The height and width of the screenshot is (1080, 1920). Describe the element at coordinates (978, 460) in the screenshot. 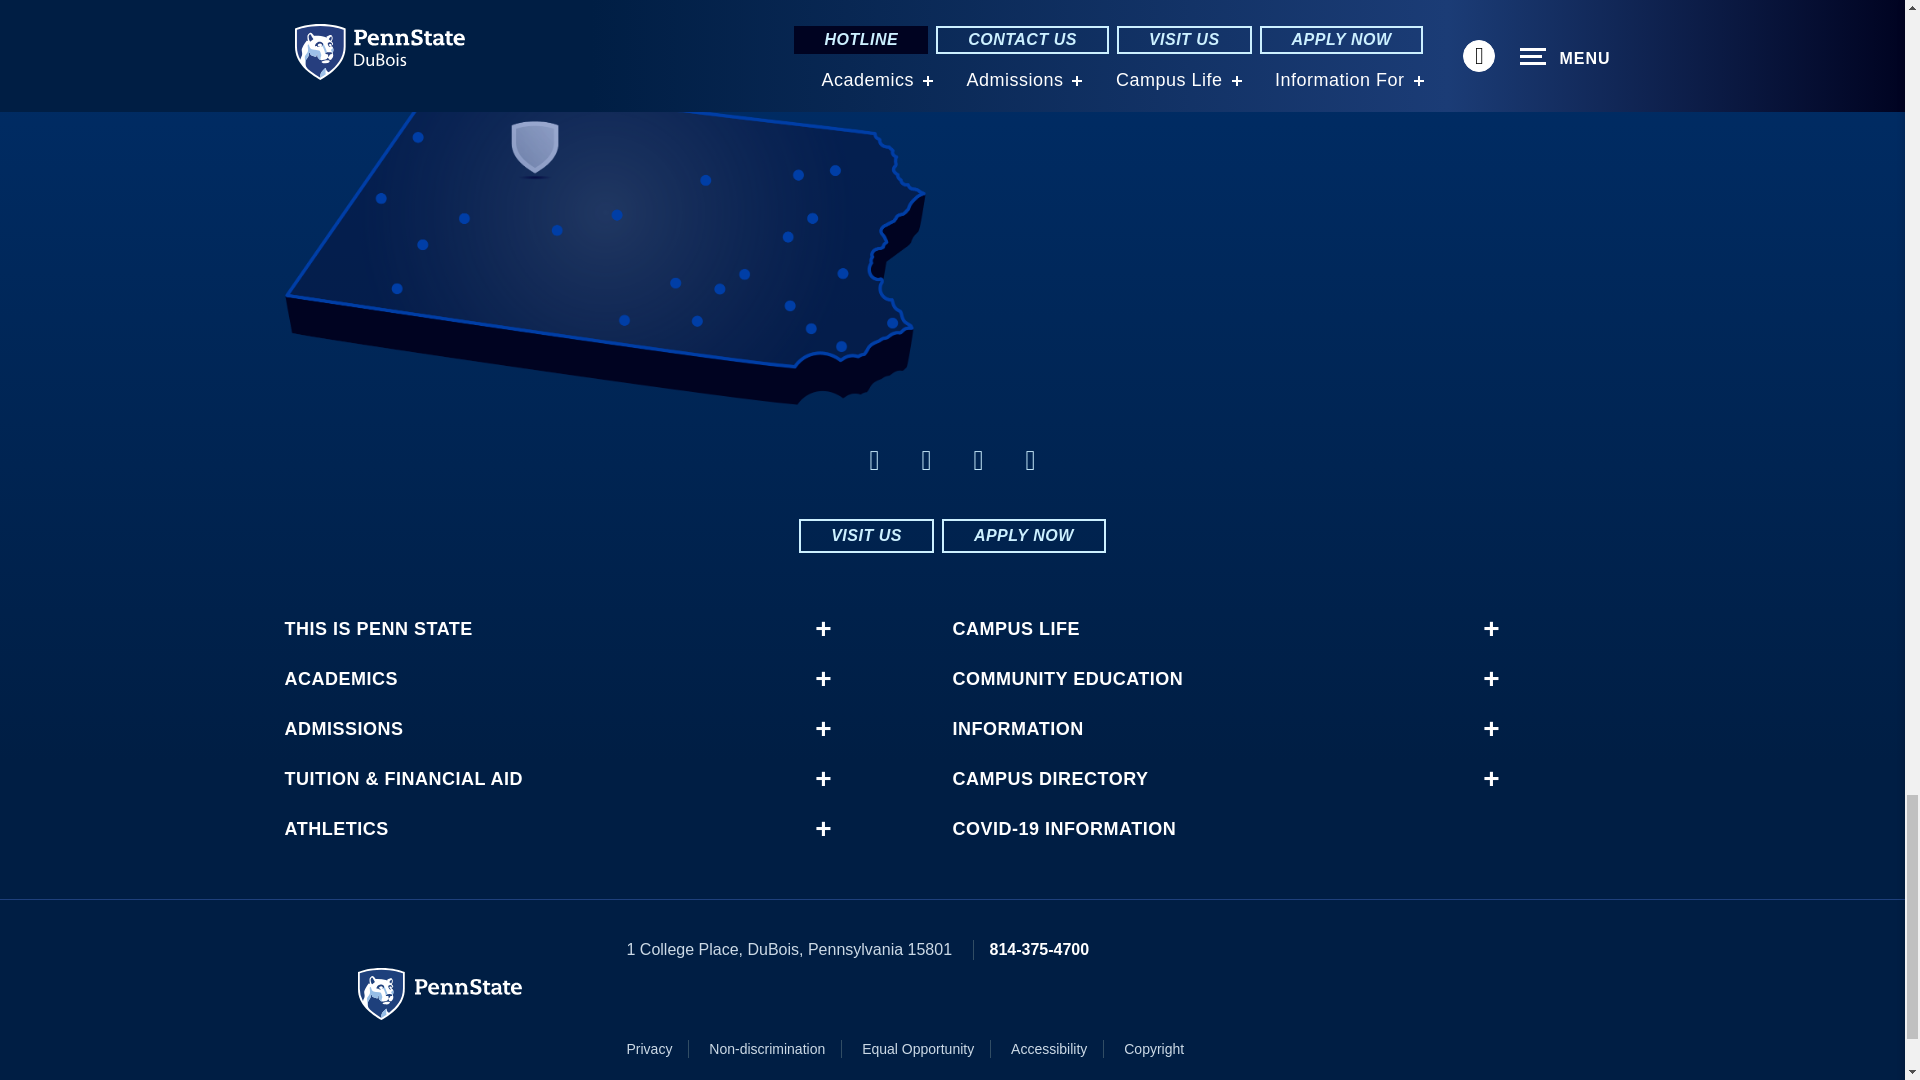

I see `twitter` at that location.